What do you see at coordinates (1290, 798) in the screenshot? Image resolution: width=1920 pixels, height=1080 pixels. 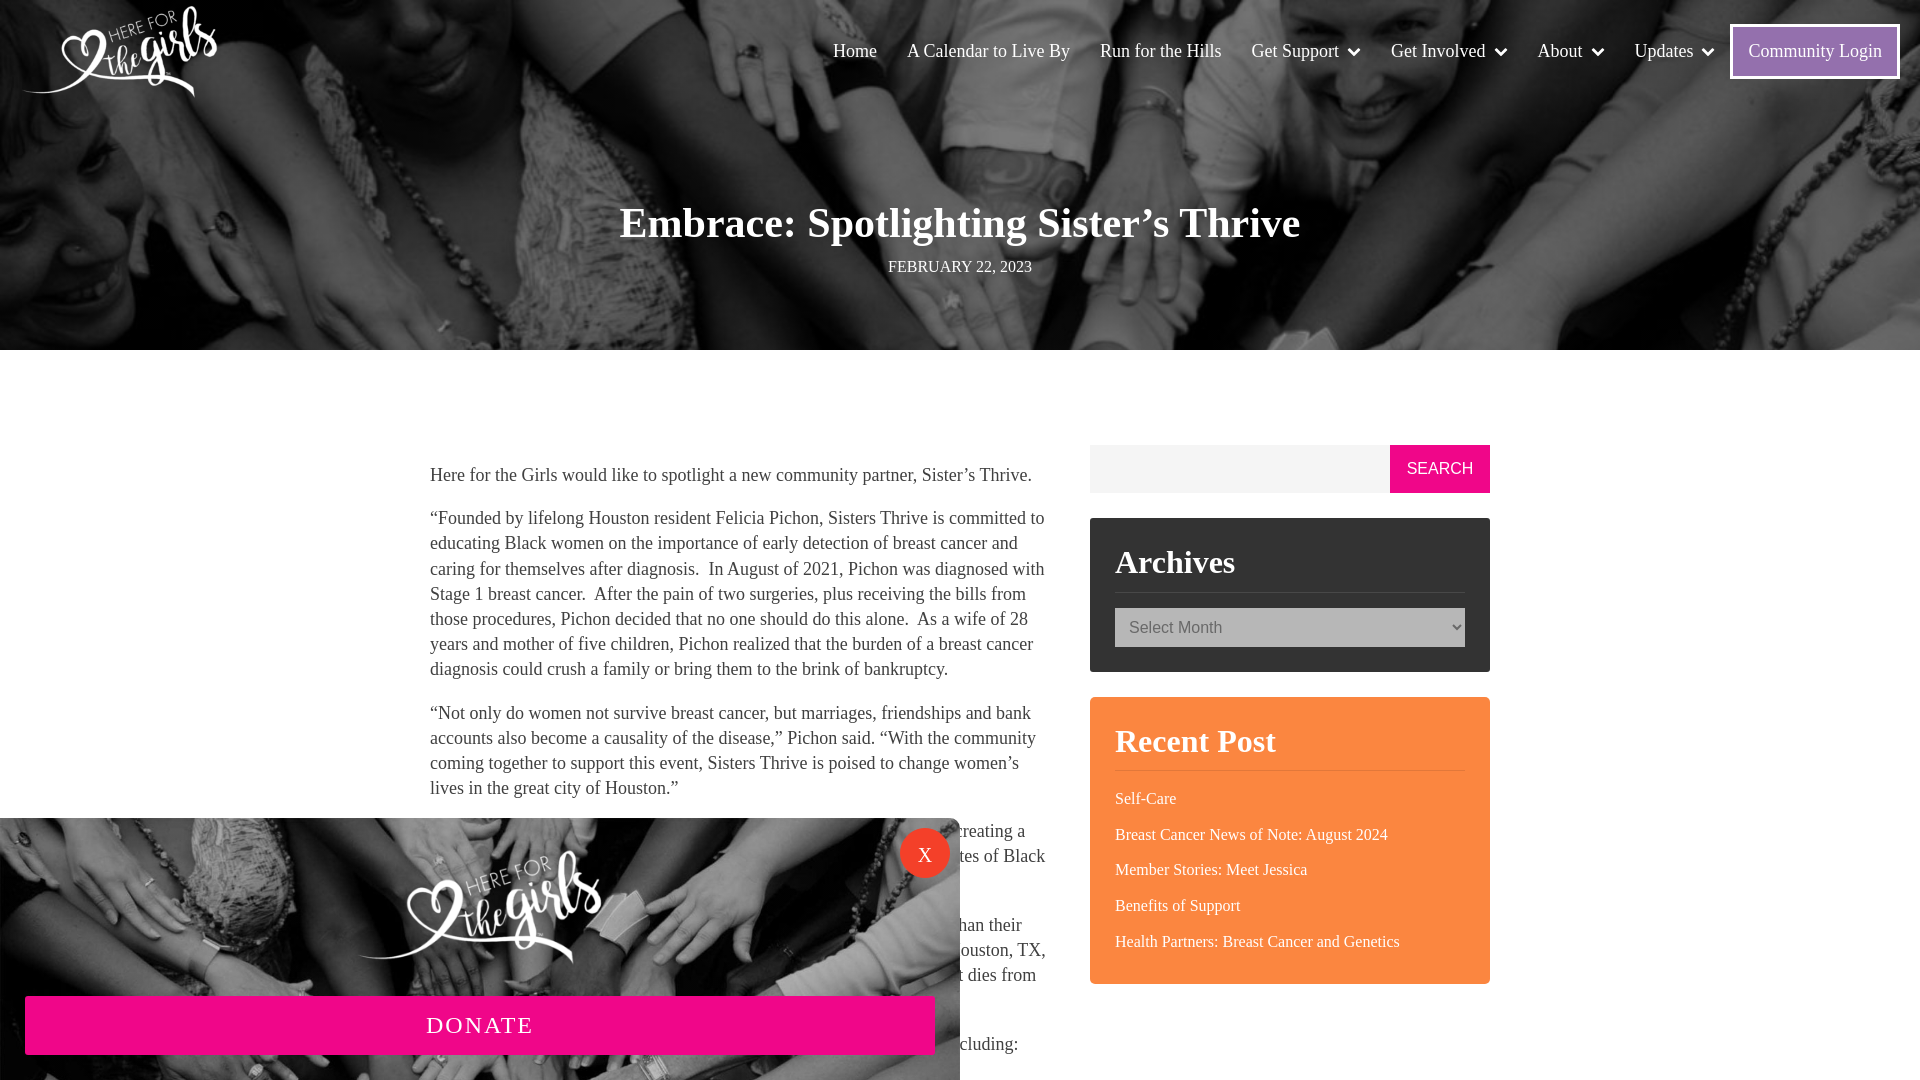 I see `Self-Care` at bounding box center [1290, 798].